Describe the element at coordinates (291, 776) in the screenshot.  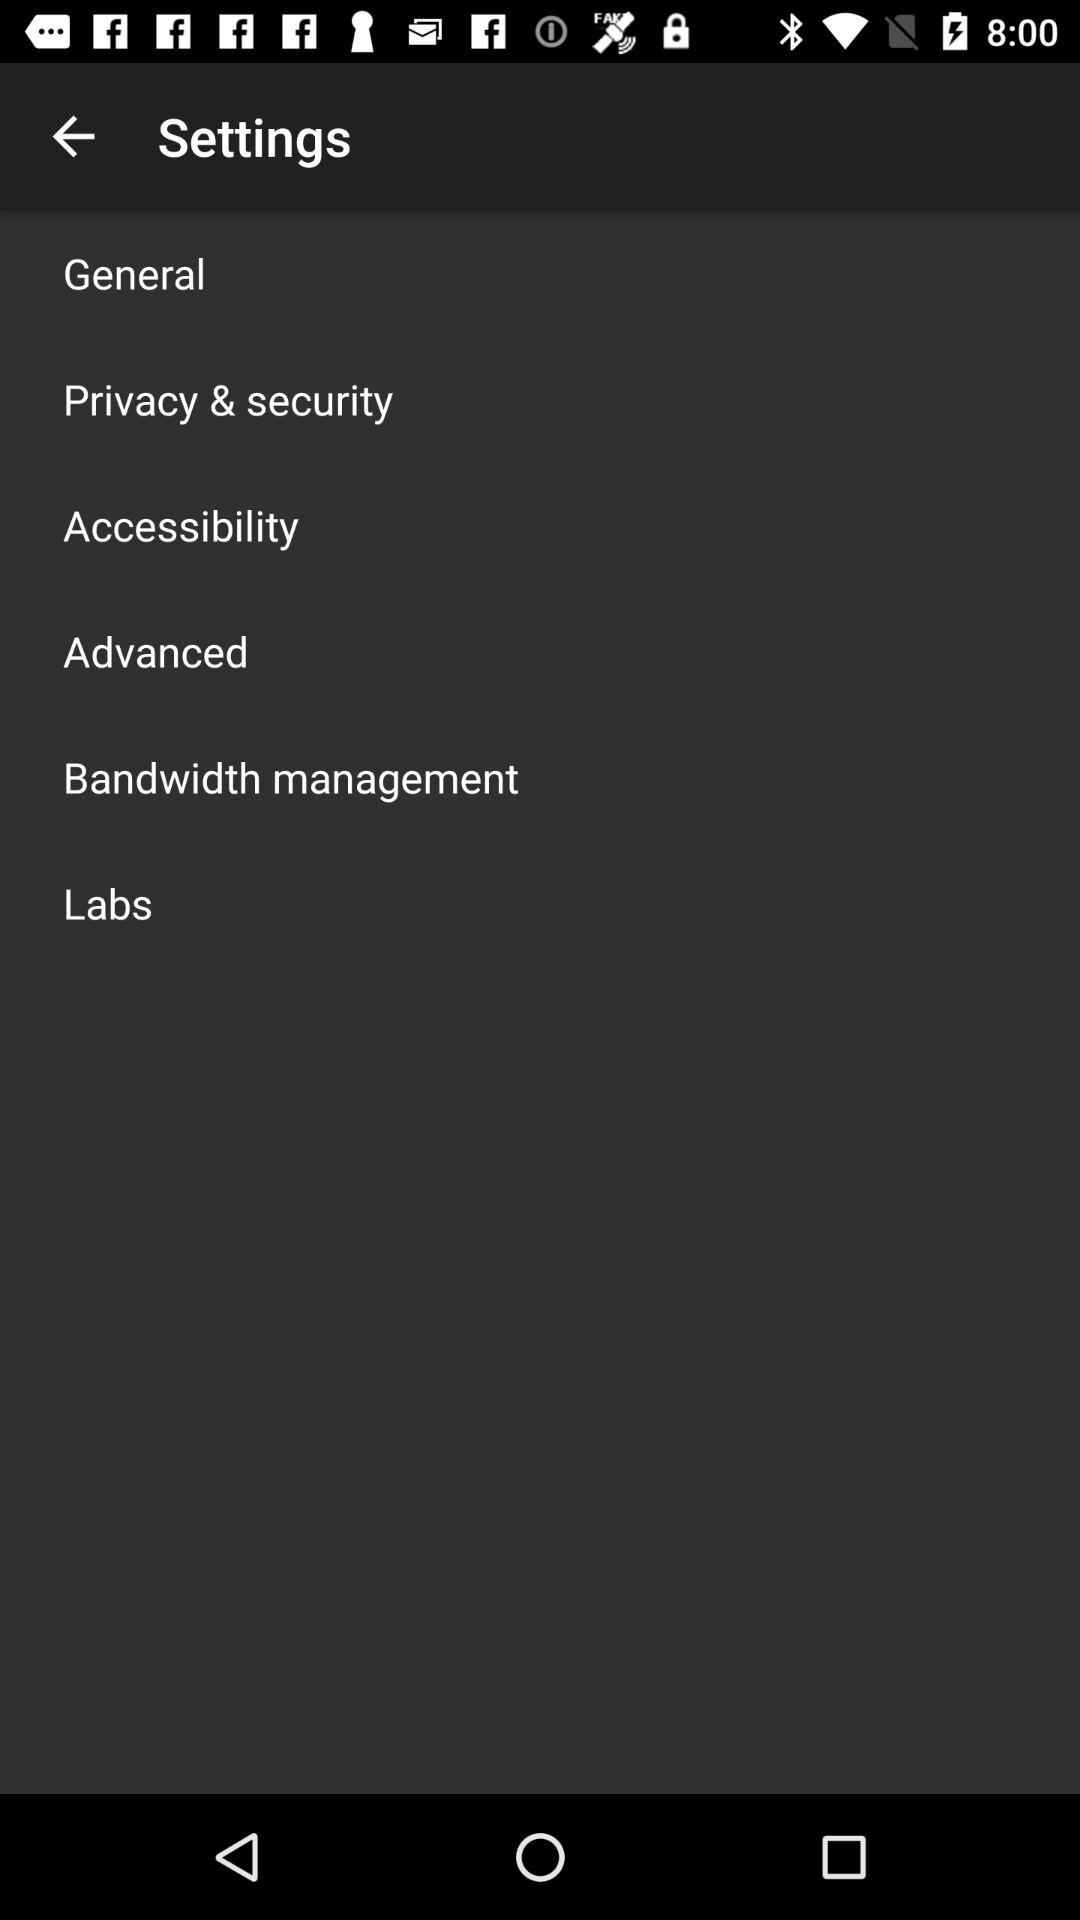
I see `jump until bandwidth management app` at that location.